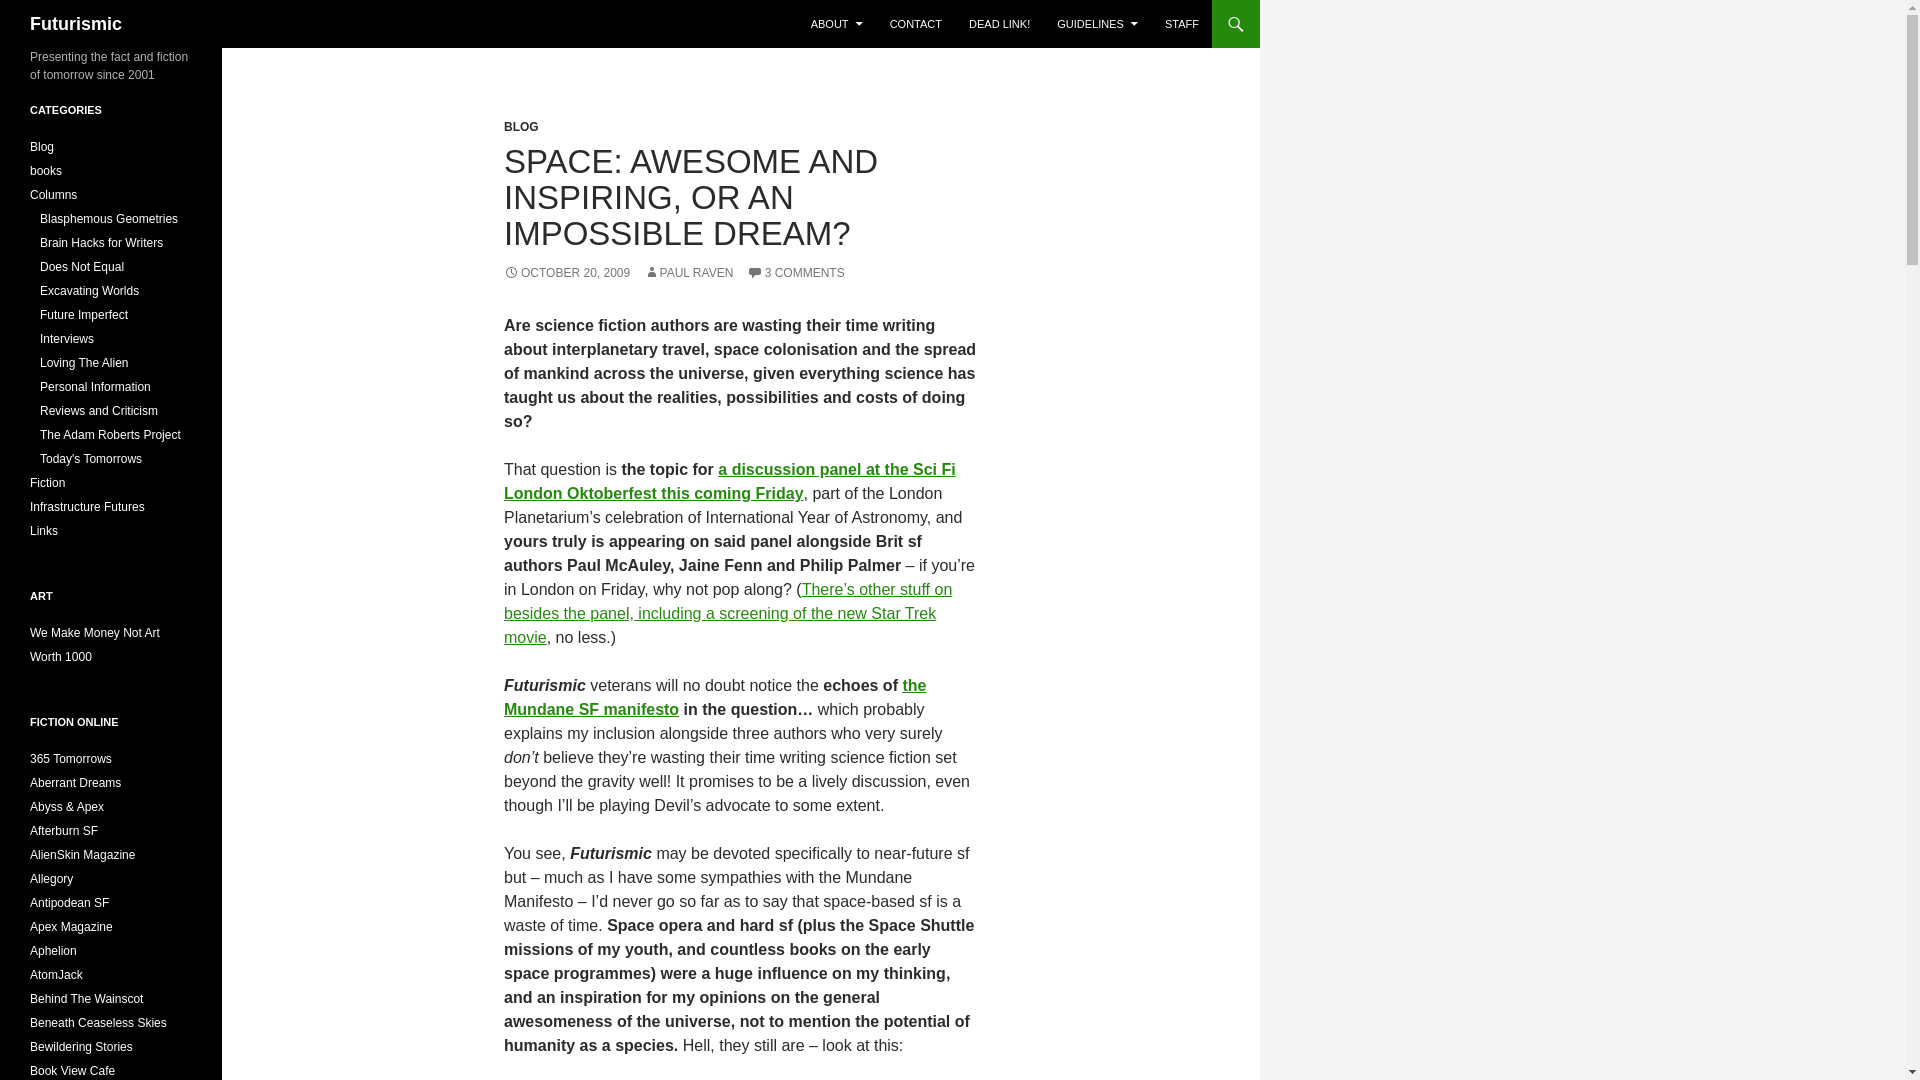 Image resolution: width=1920 pixels, height=1080 pixels. Describe the element at coordinates (688, 272) in the screenshot. I see `PAUL RAVEN` at that location.